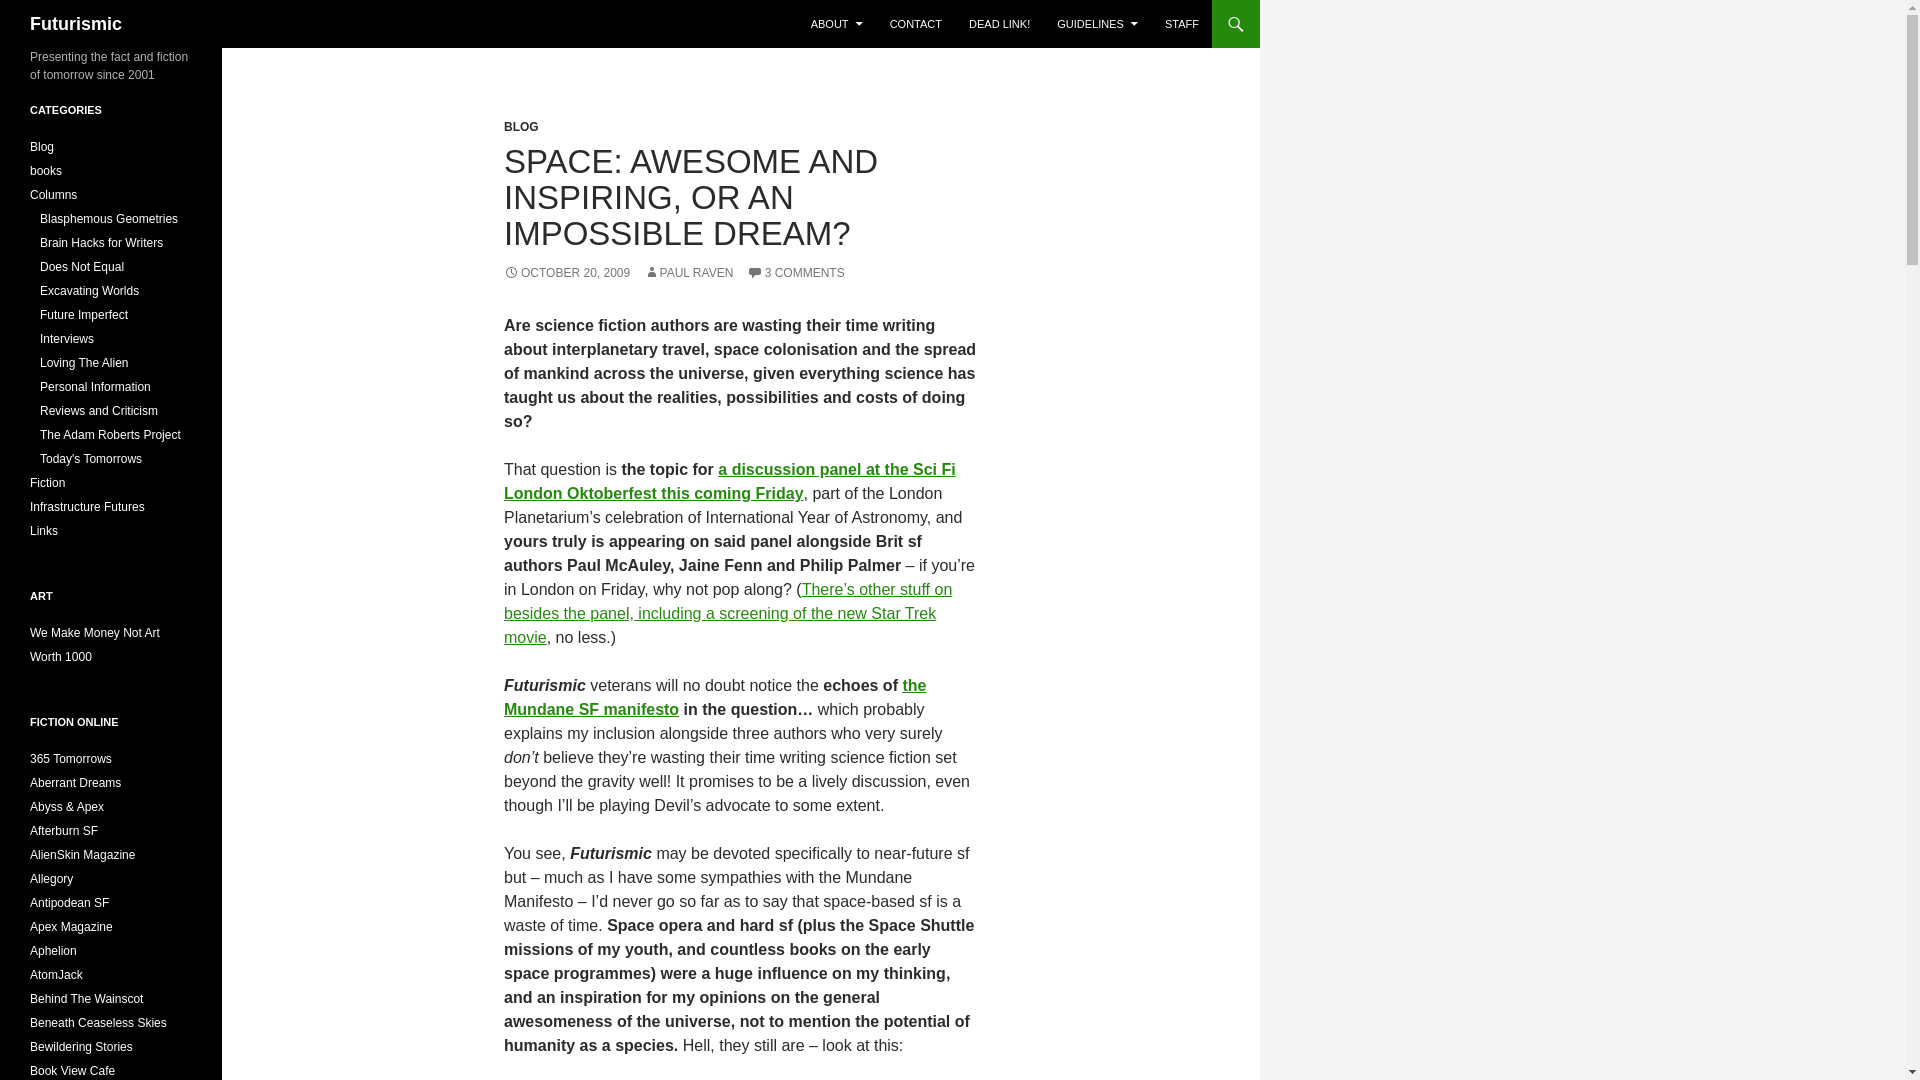 Image resolution: width=1920 pixels, height=1080 pixels. Describe the element at coordinates (688, 272) in the screenshot. I see `PAUL RAVEN` at that location.